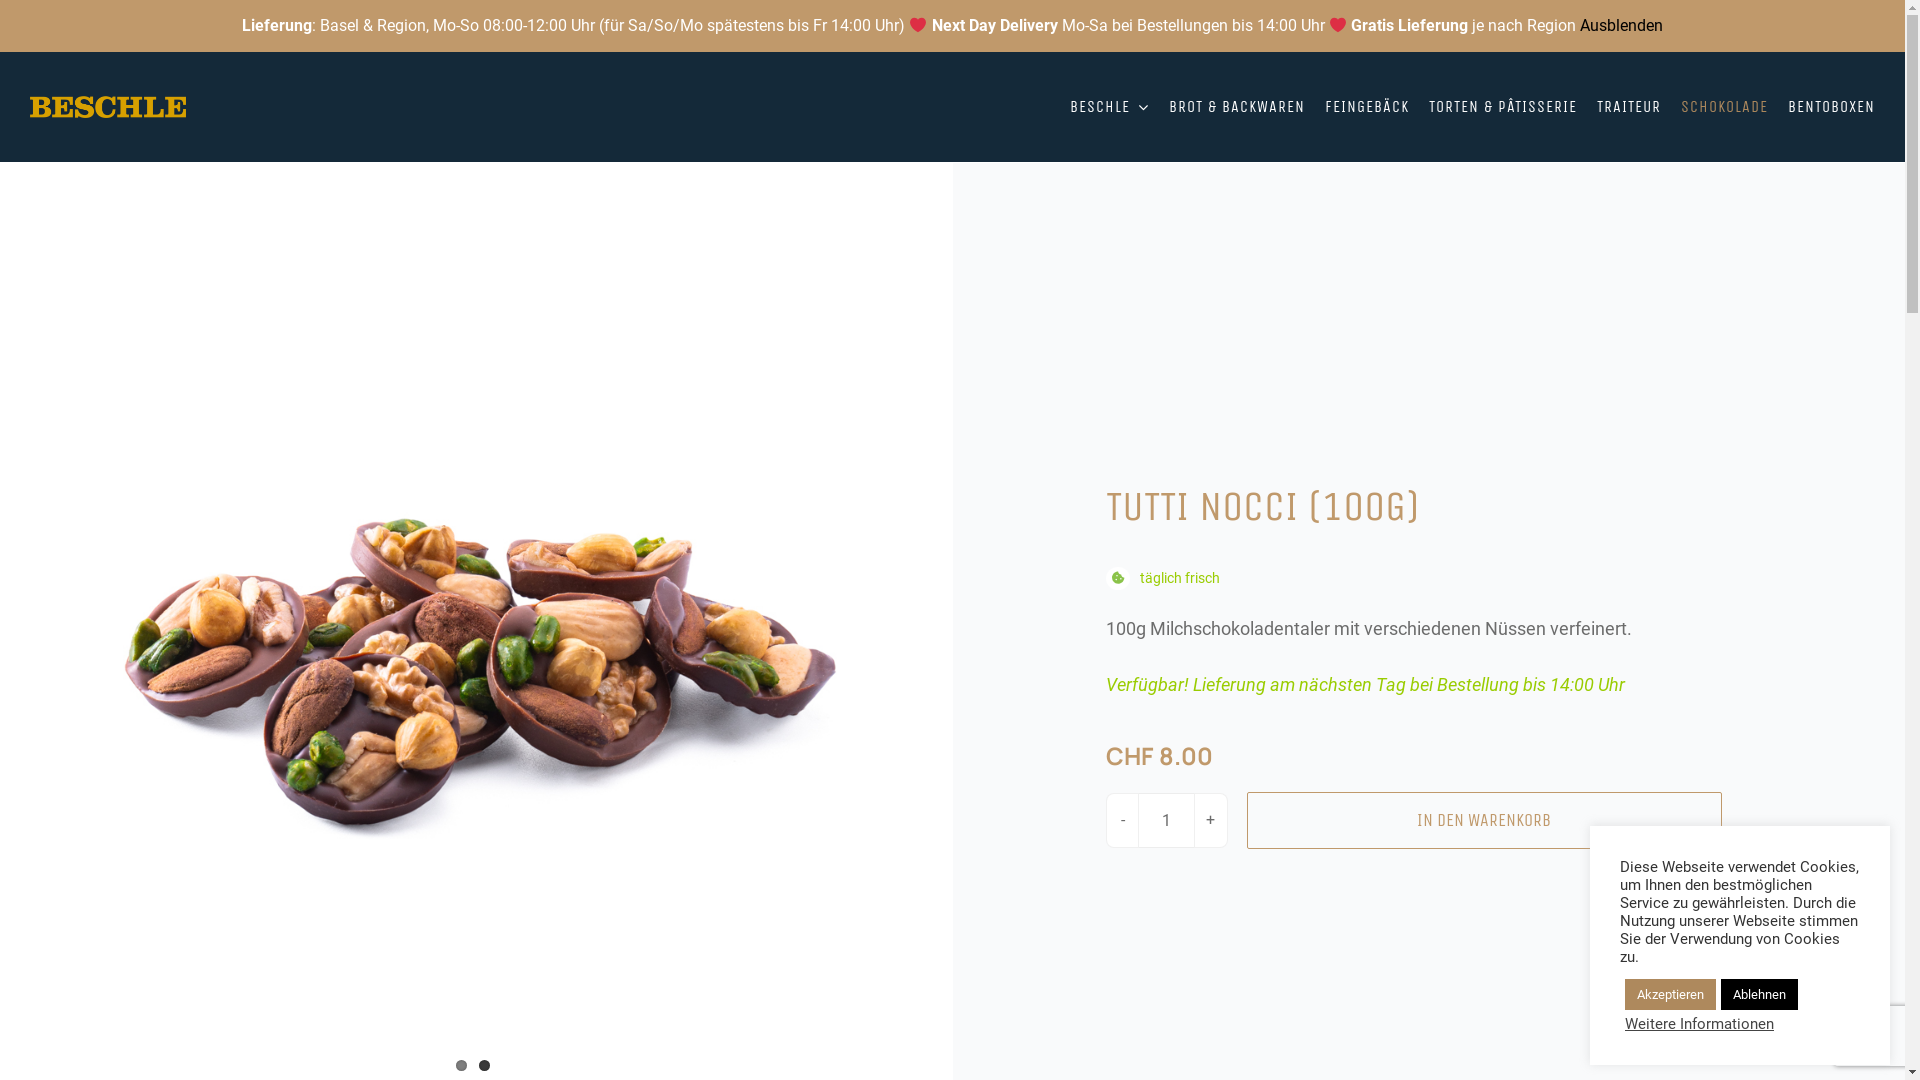 The width and height of the screenshot is (1920, 1080). I want to click on BROT & BACKWAREN, so click(1237, 107).